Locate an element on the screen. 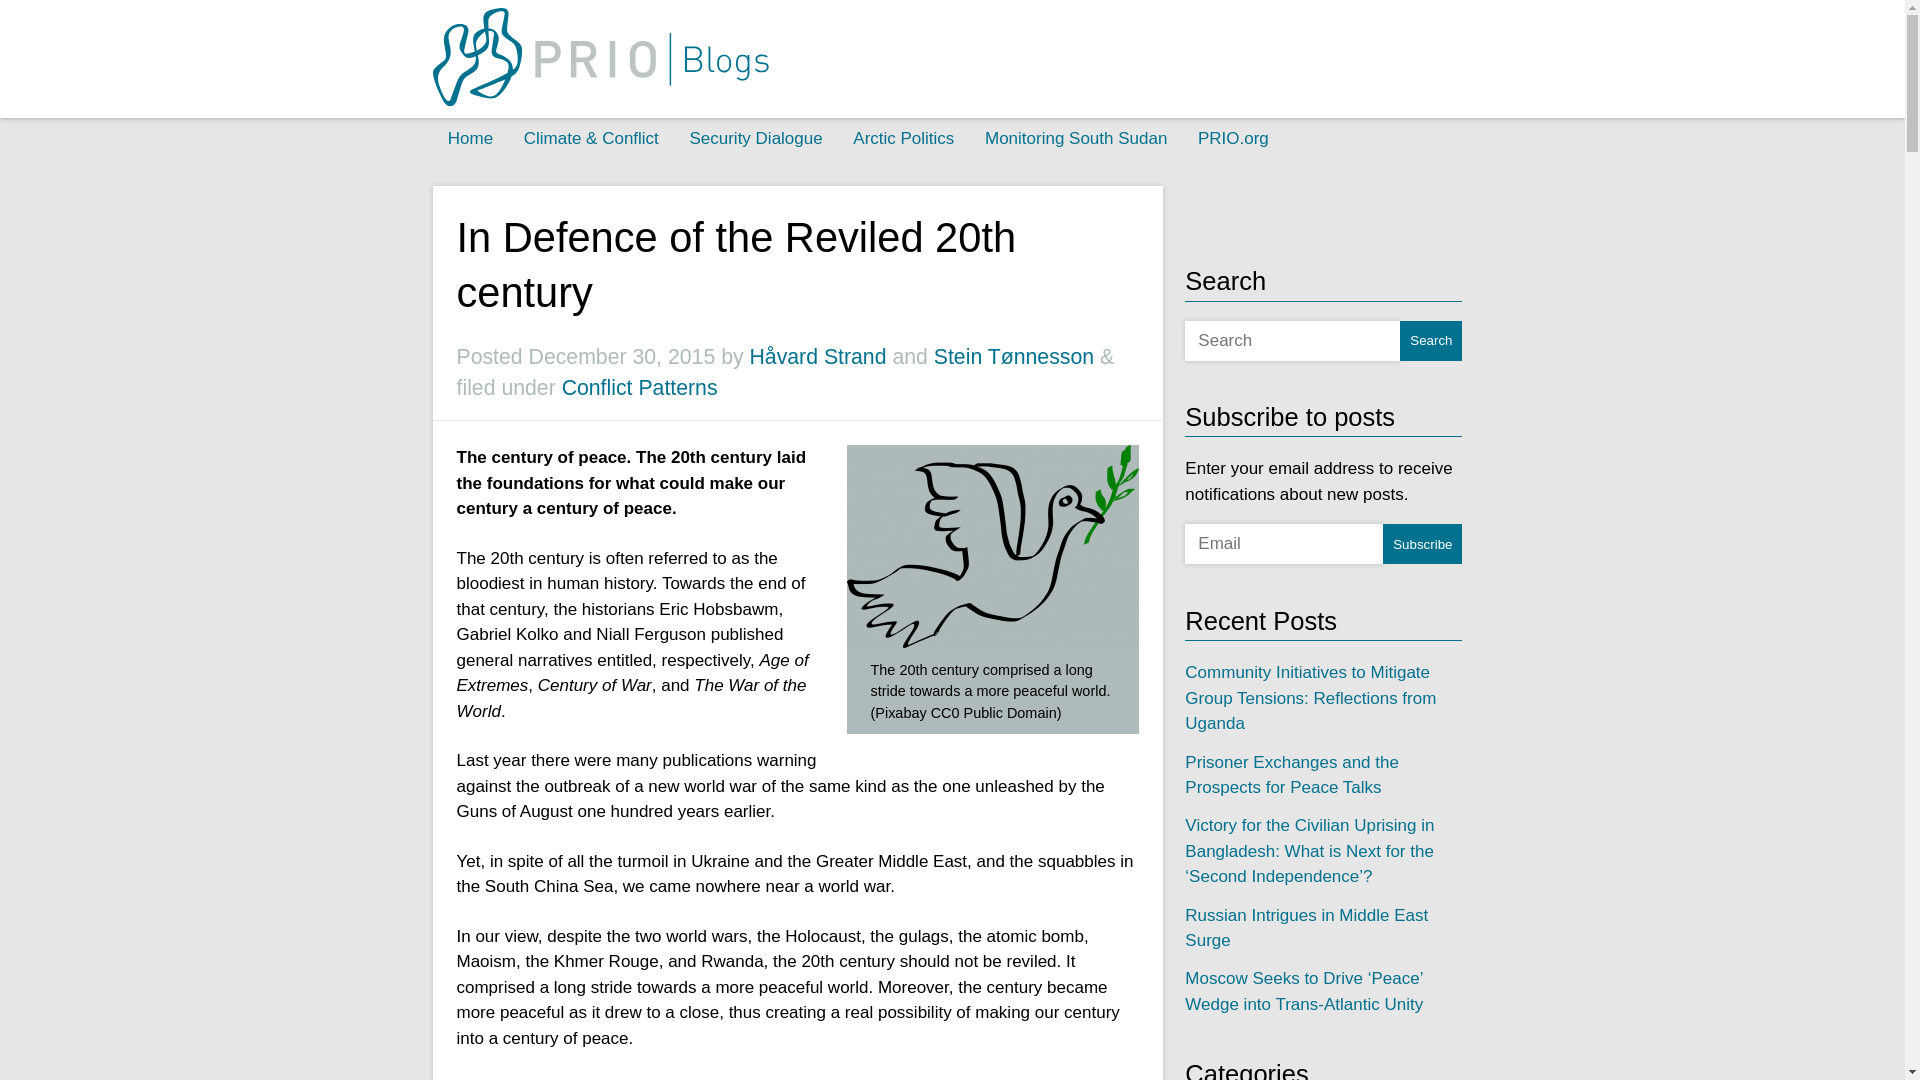  Russian Intrigues in Middle East Surge is located at coordinates (1306, 928).